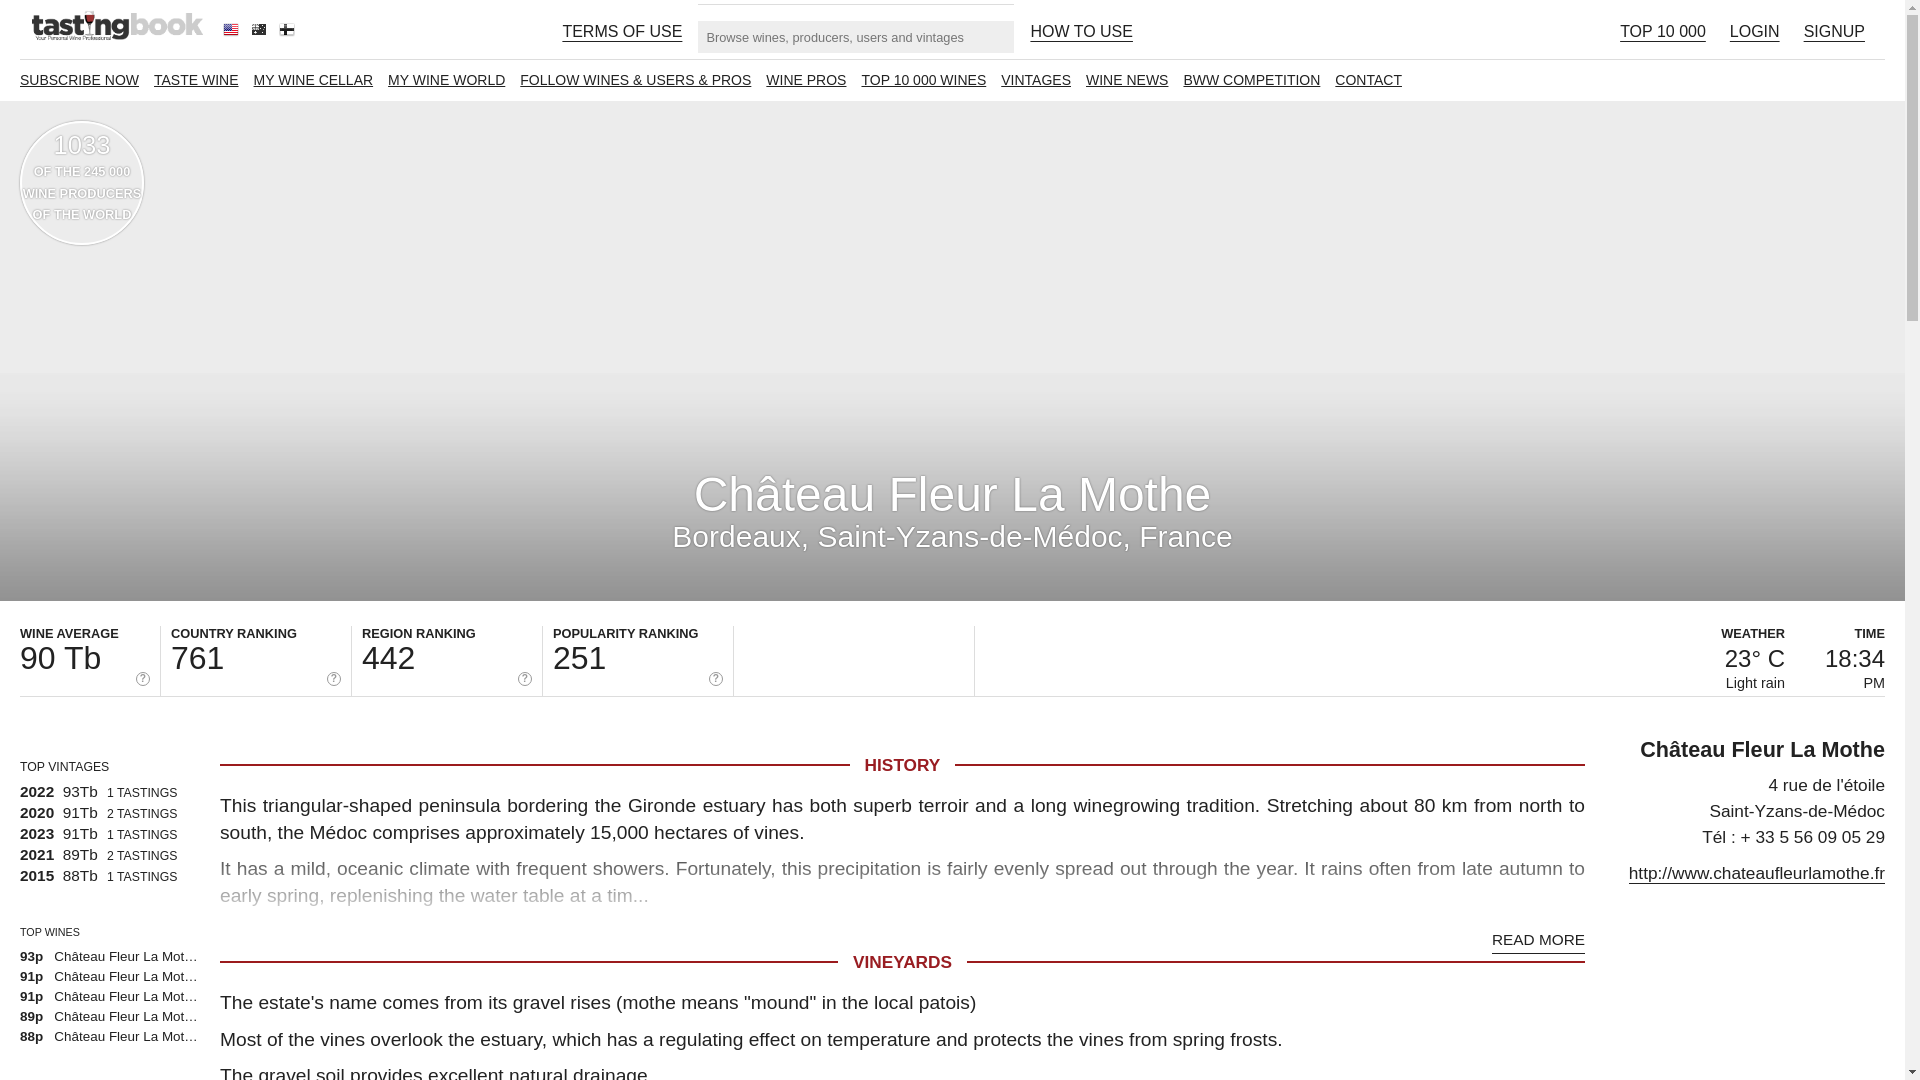 The height and width of the screenshot is (1080, 1920). Describe the element at coordinates (622, 32) in the screenshot. I see `TERMS OF USE` at that location.